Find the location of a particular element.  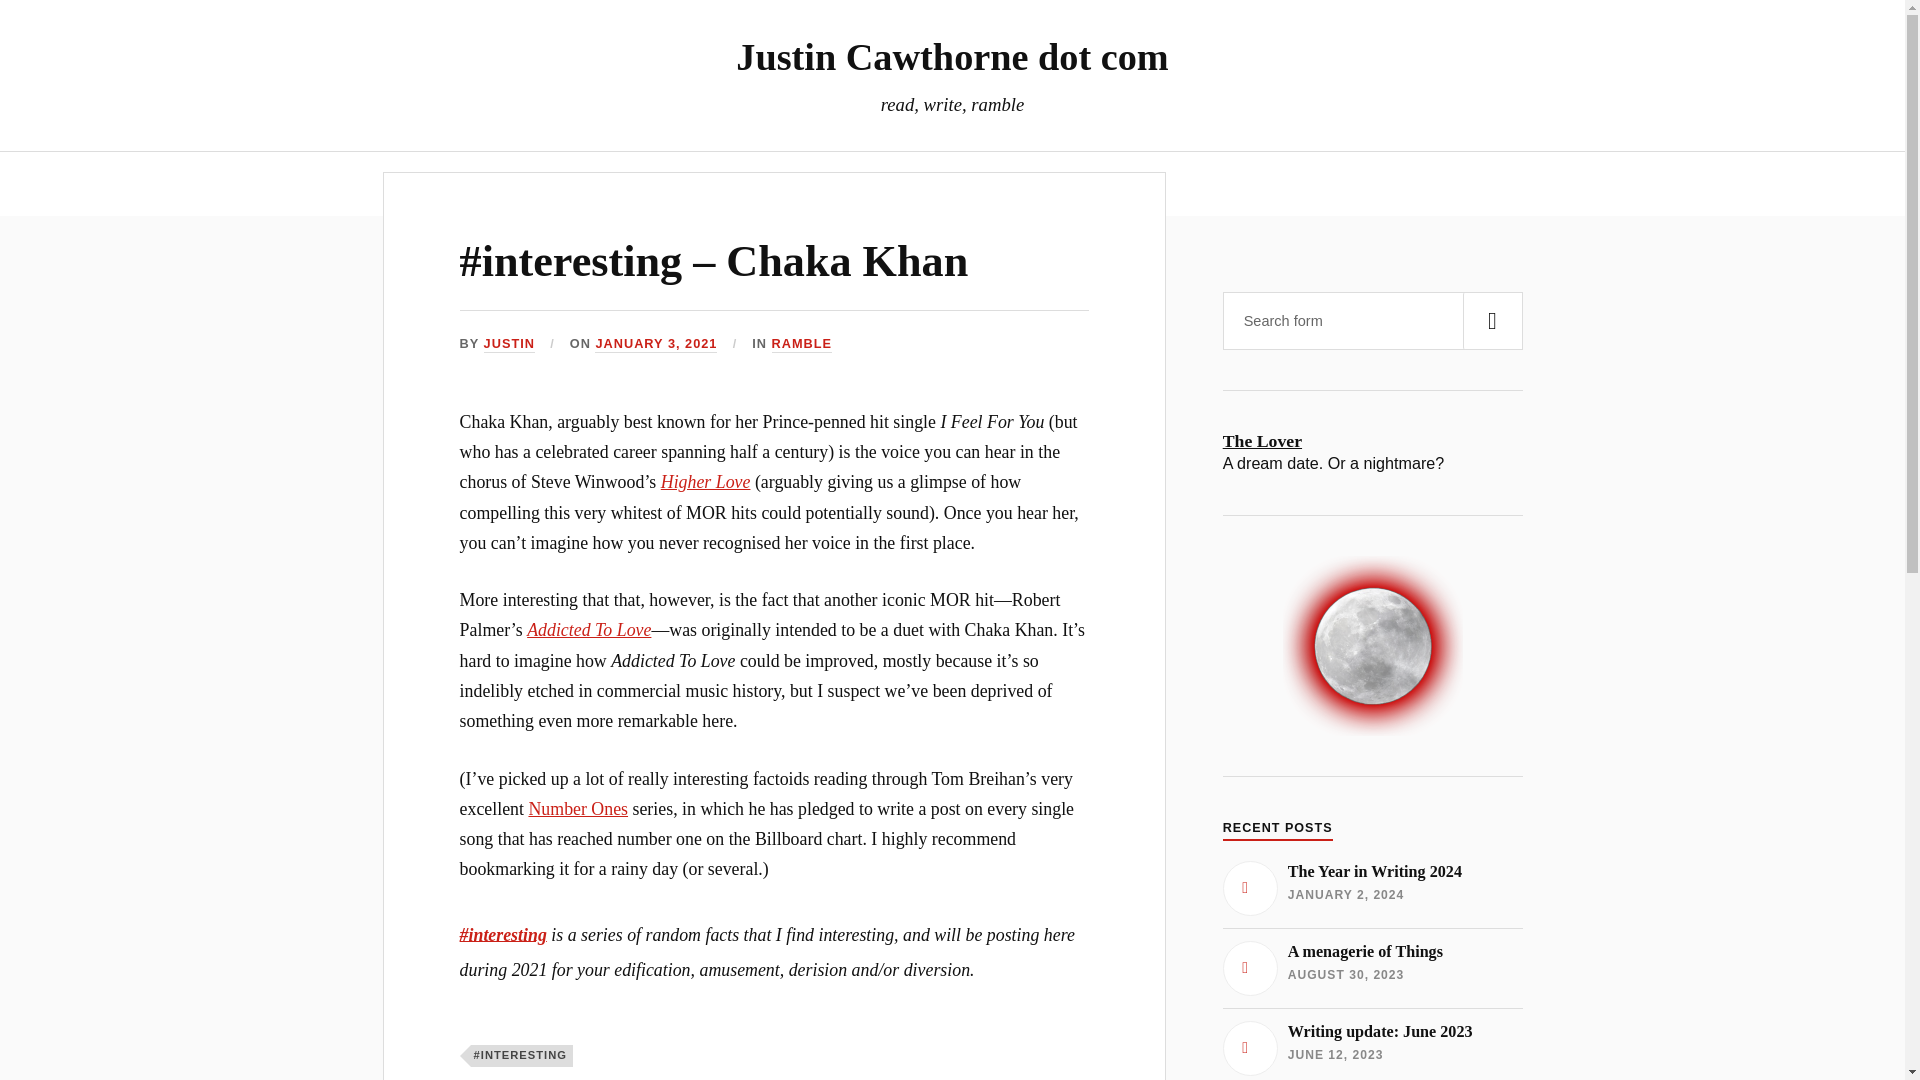

The Lover is located at coordinates (1372, 441).